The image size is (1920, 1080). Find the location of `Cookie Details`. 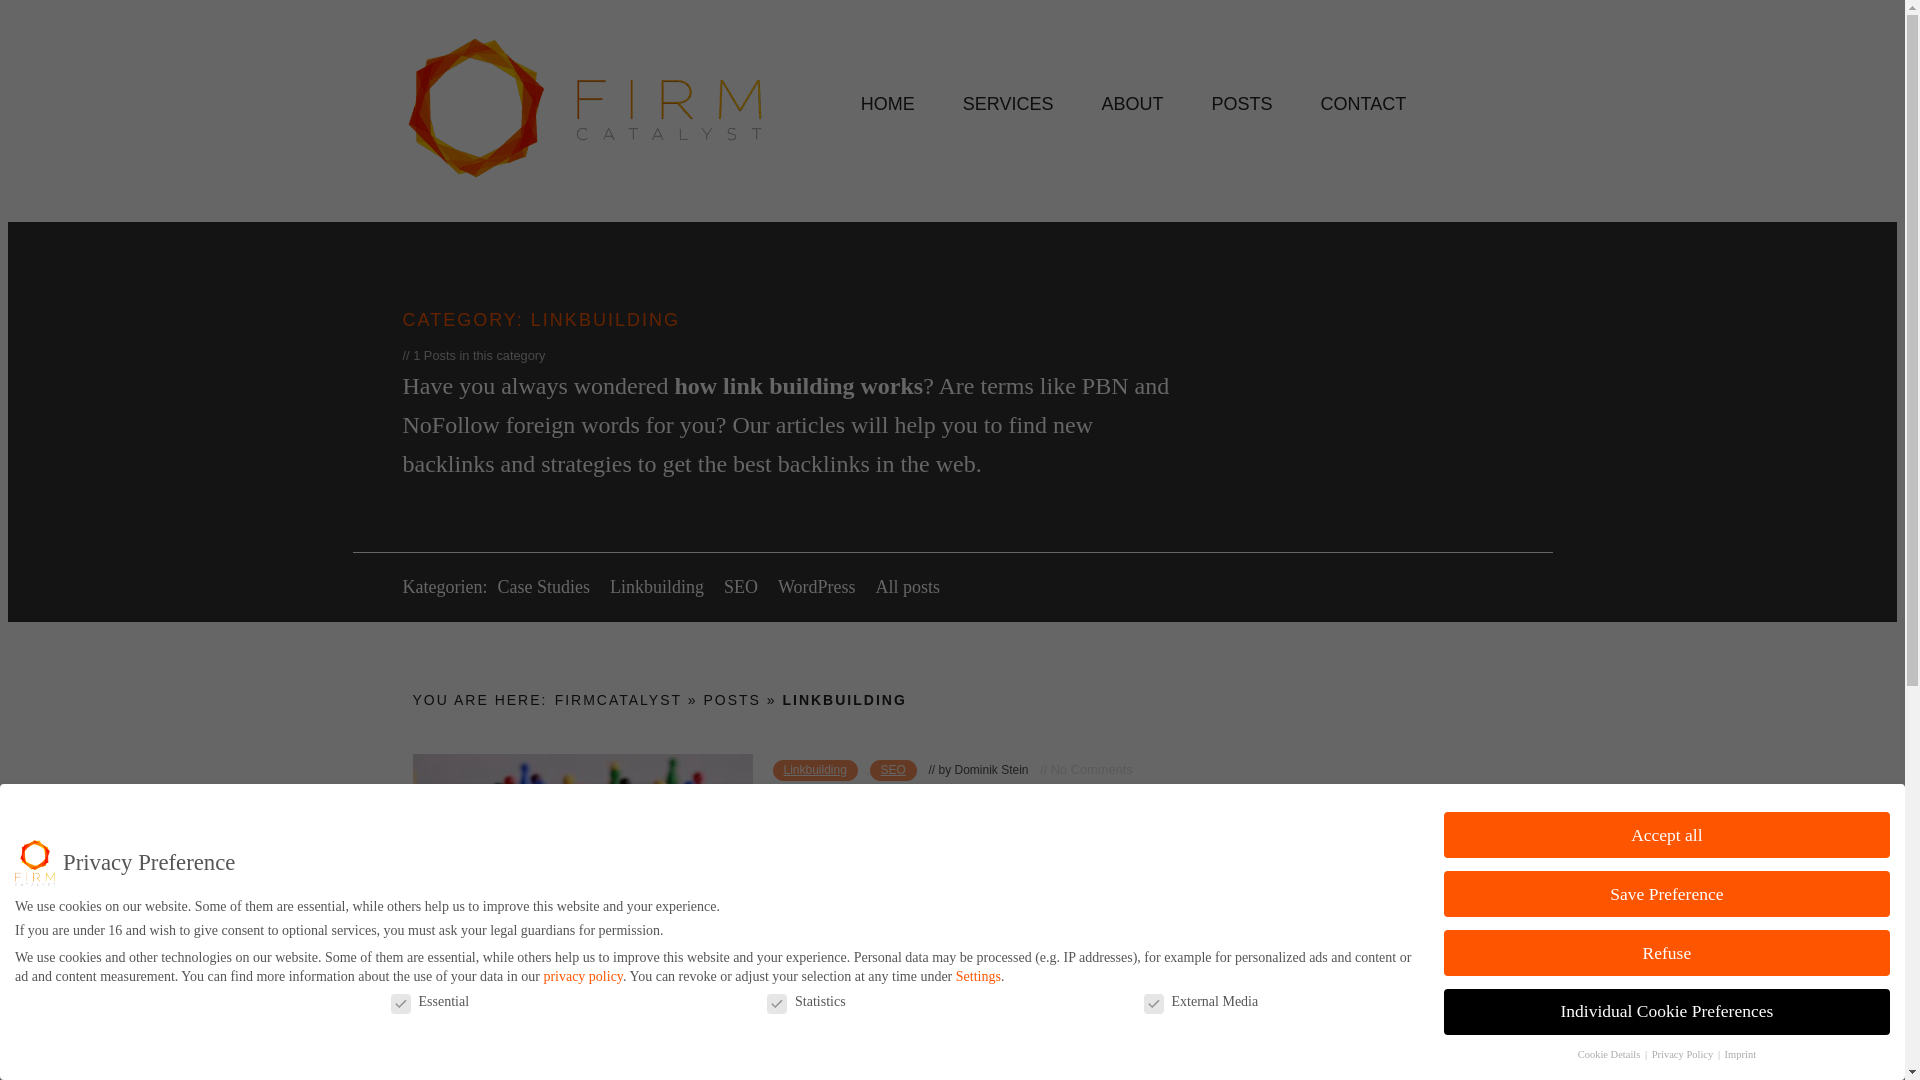

Cookie Details is located at coordinates (1610, 1054).